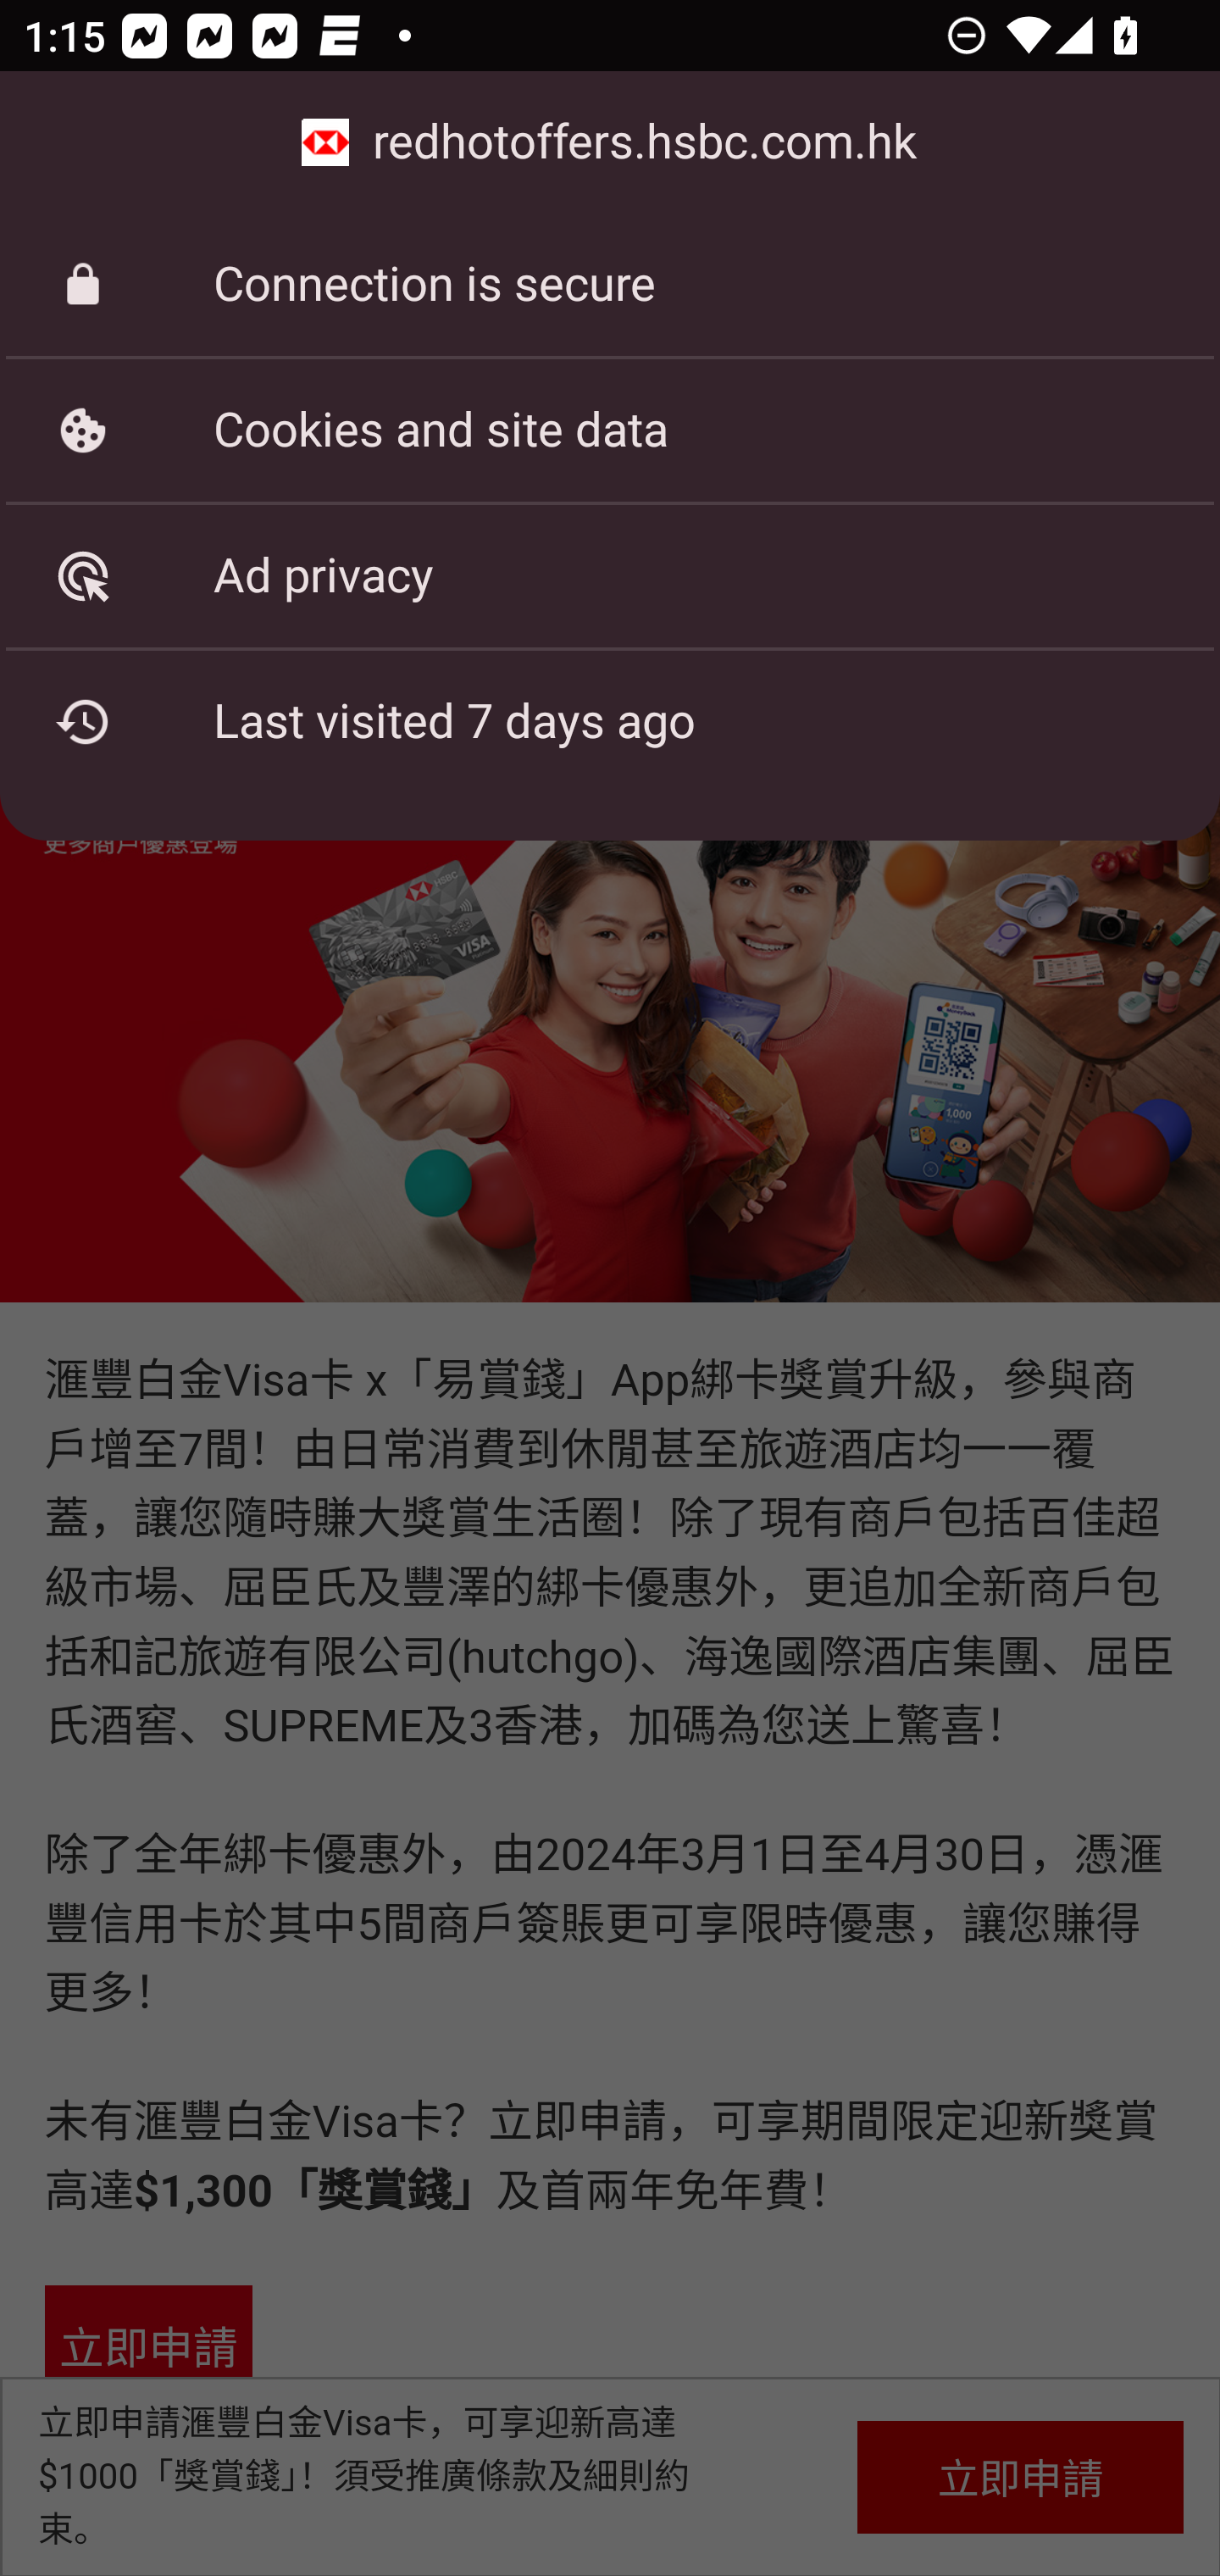 The image size is (1220, 2576). Describe the element at coordinates (610, 285) in the screenshot. I see `Connection is secure` at that location.